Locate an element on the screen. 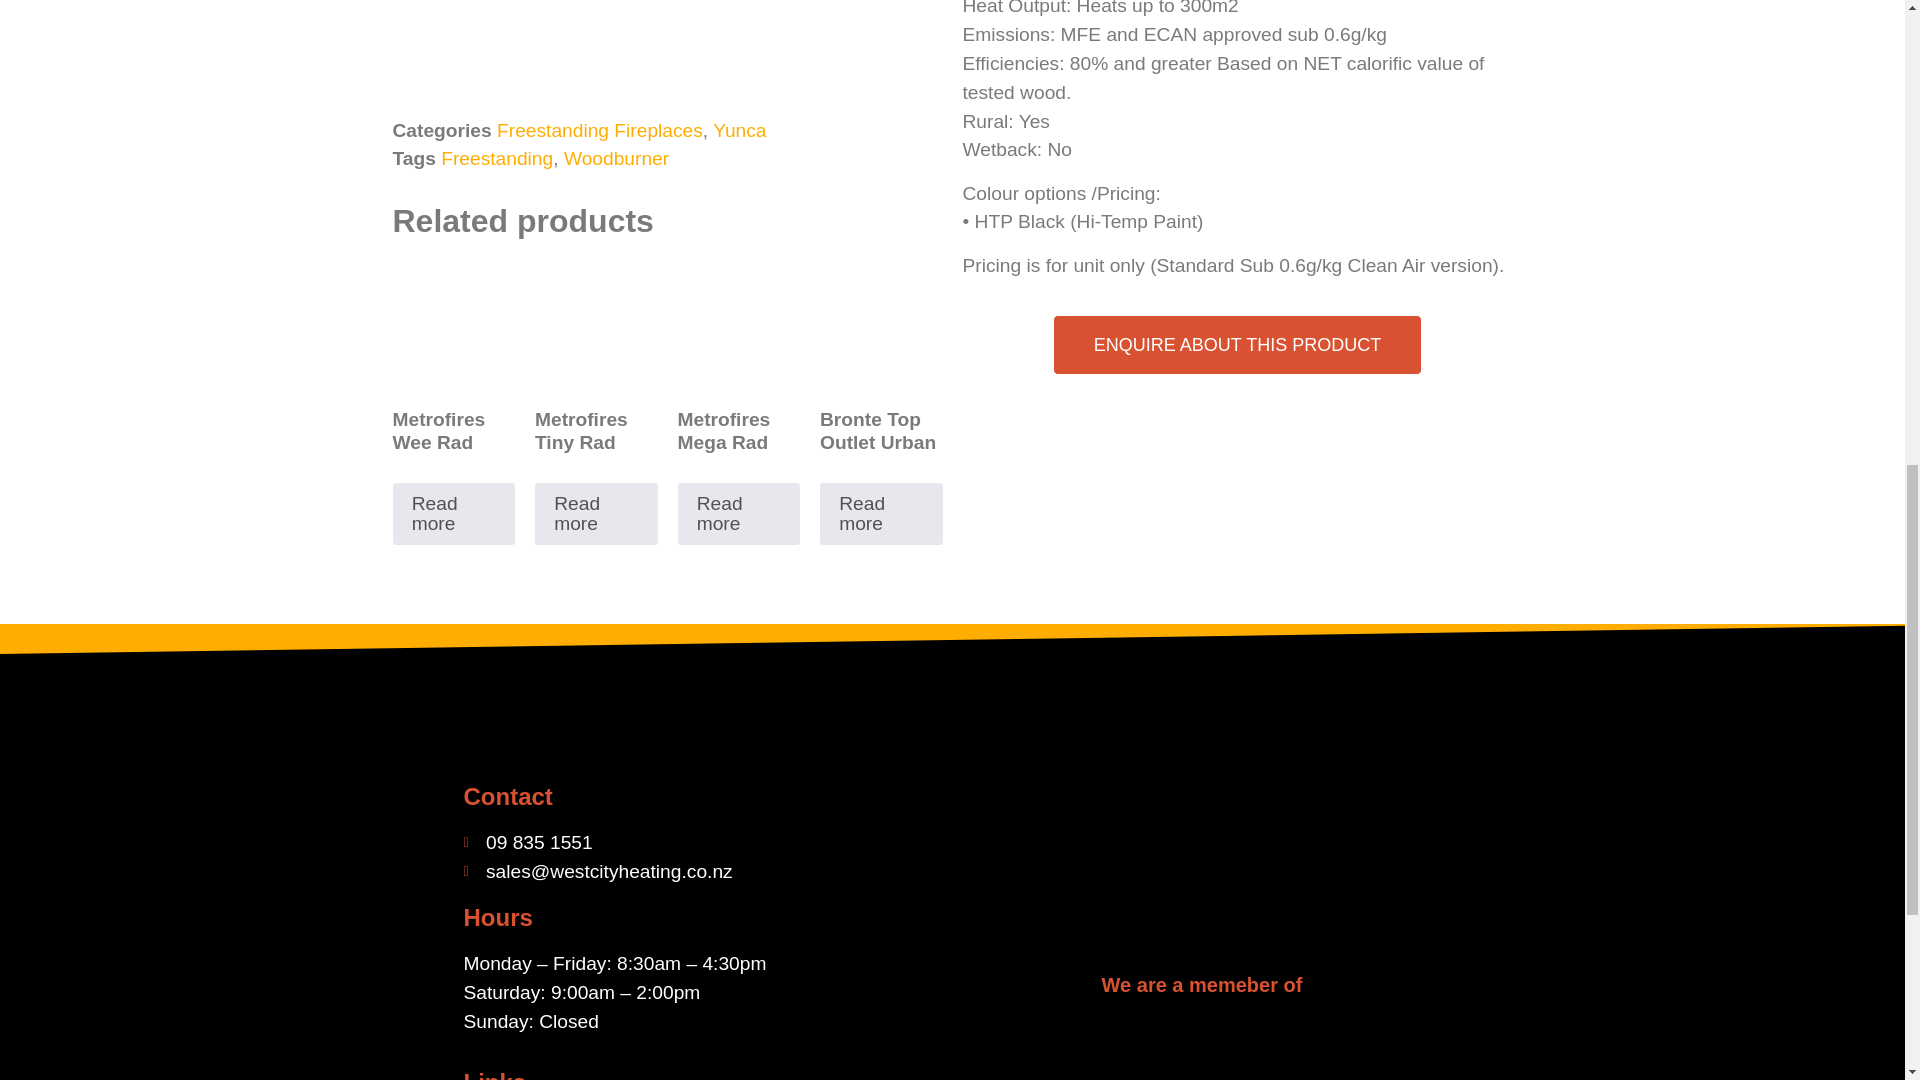 This screenshot has height=1080, width=1920. Yunca is located at coordinates (739, 130).